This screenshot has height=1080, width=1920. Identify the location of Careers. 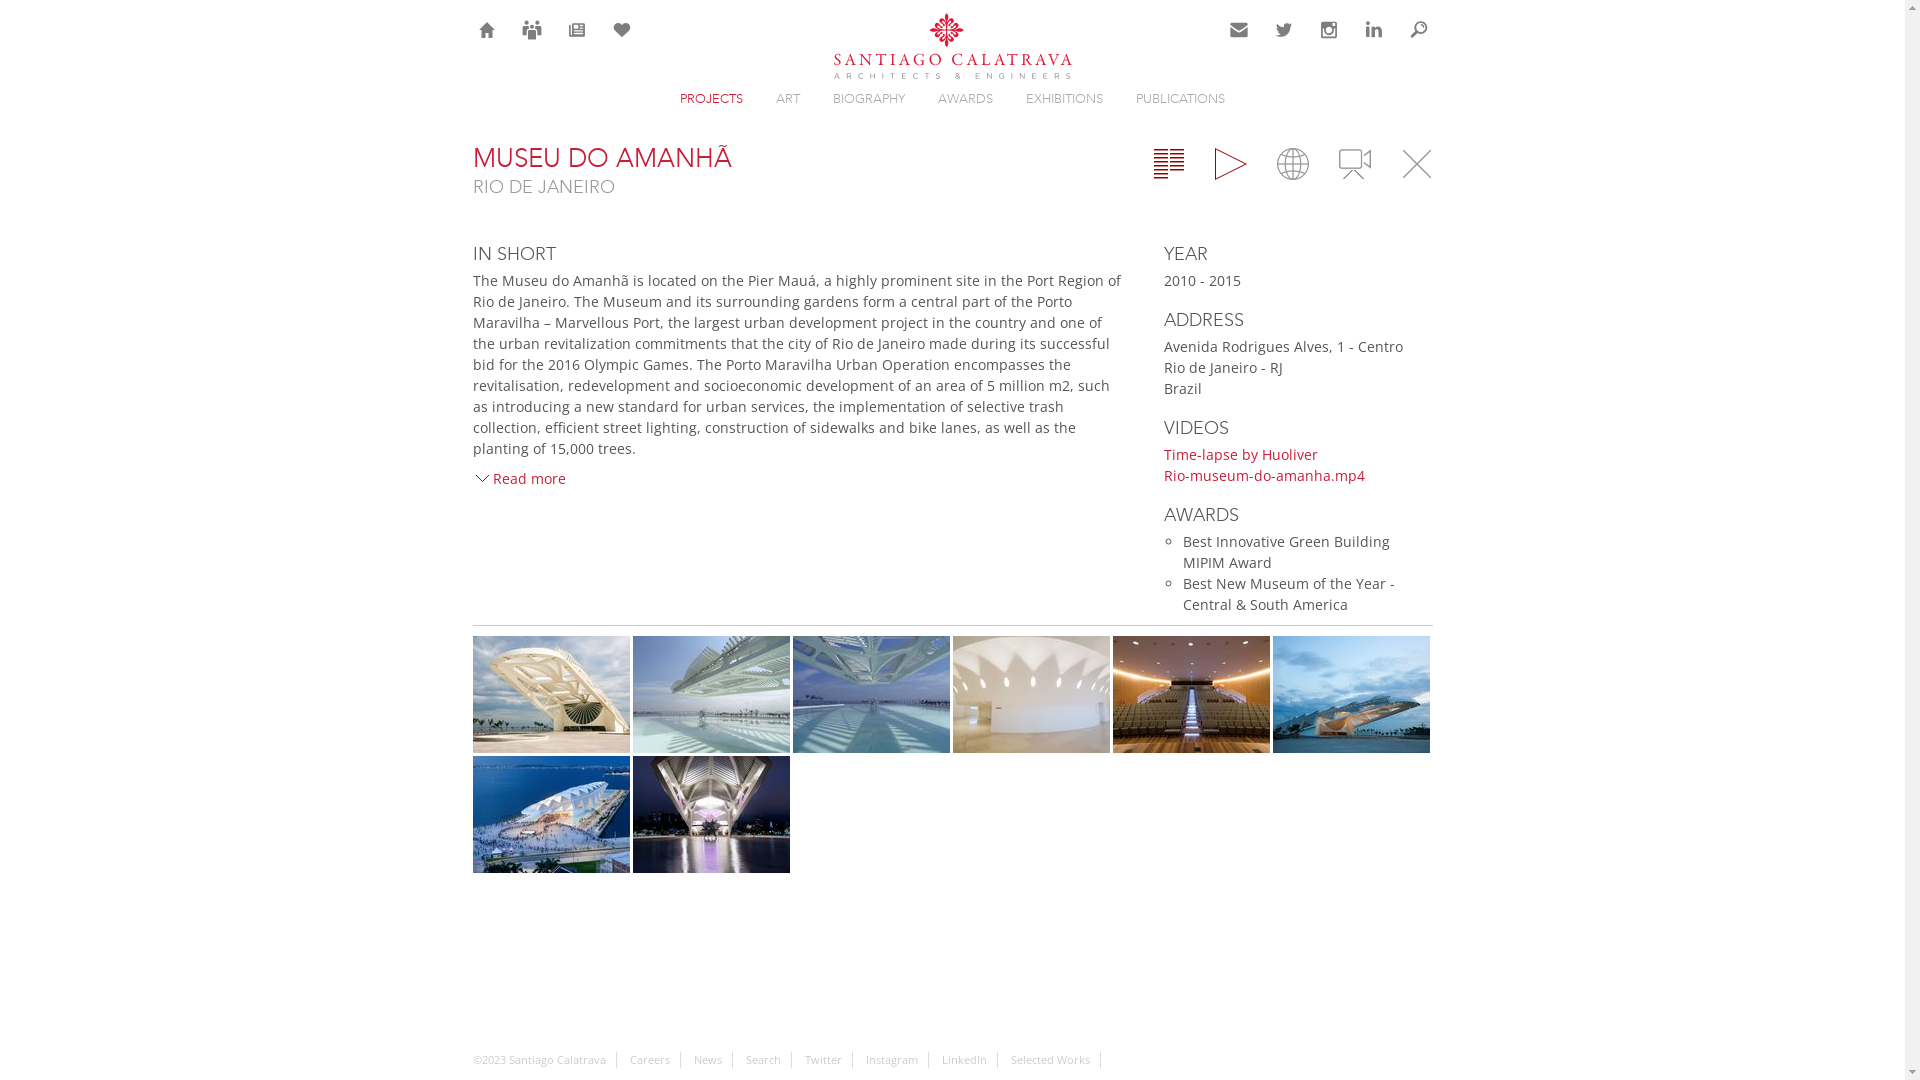
(532, 30).